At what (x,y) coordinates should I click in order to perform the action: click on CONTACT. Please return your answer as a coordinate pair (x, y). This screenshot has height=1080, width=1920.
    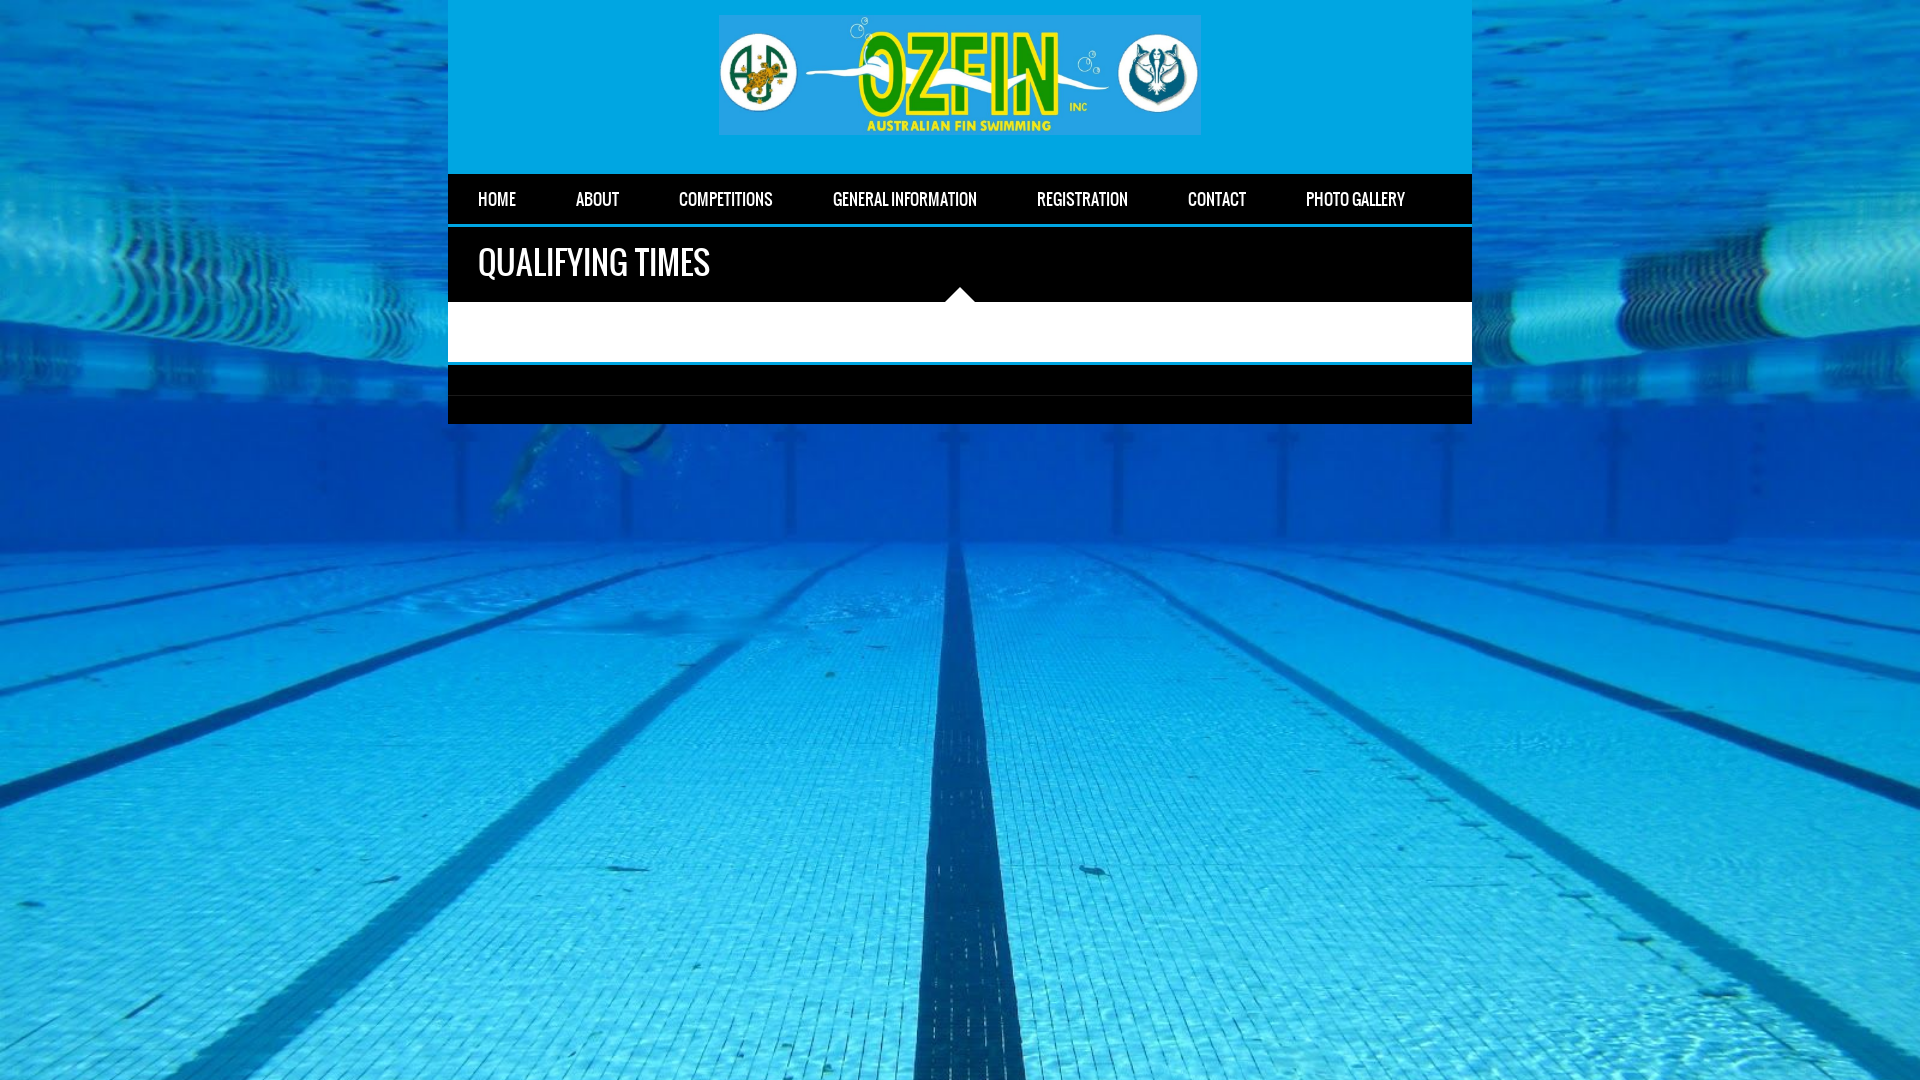
    Looking at the image, I should click on (1217, 199).